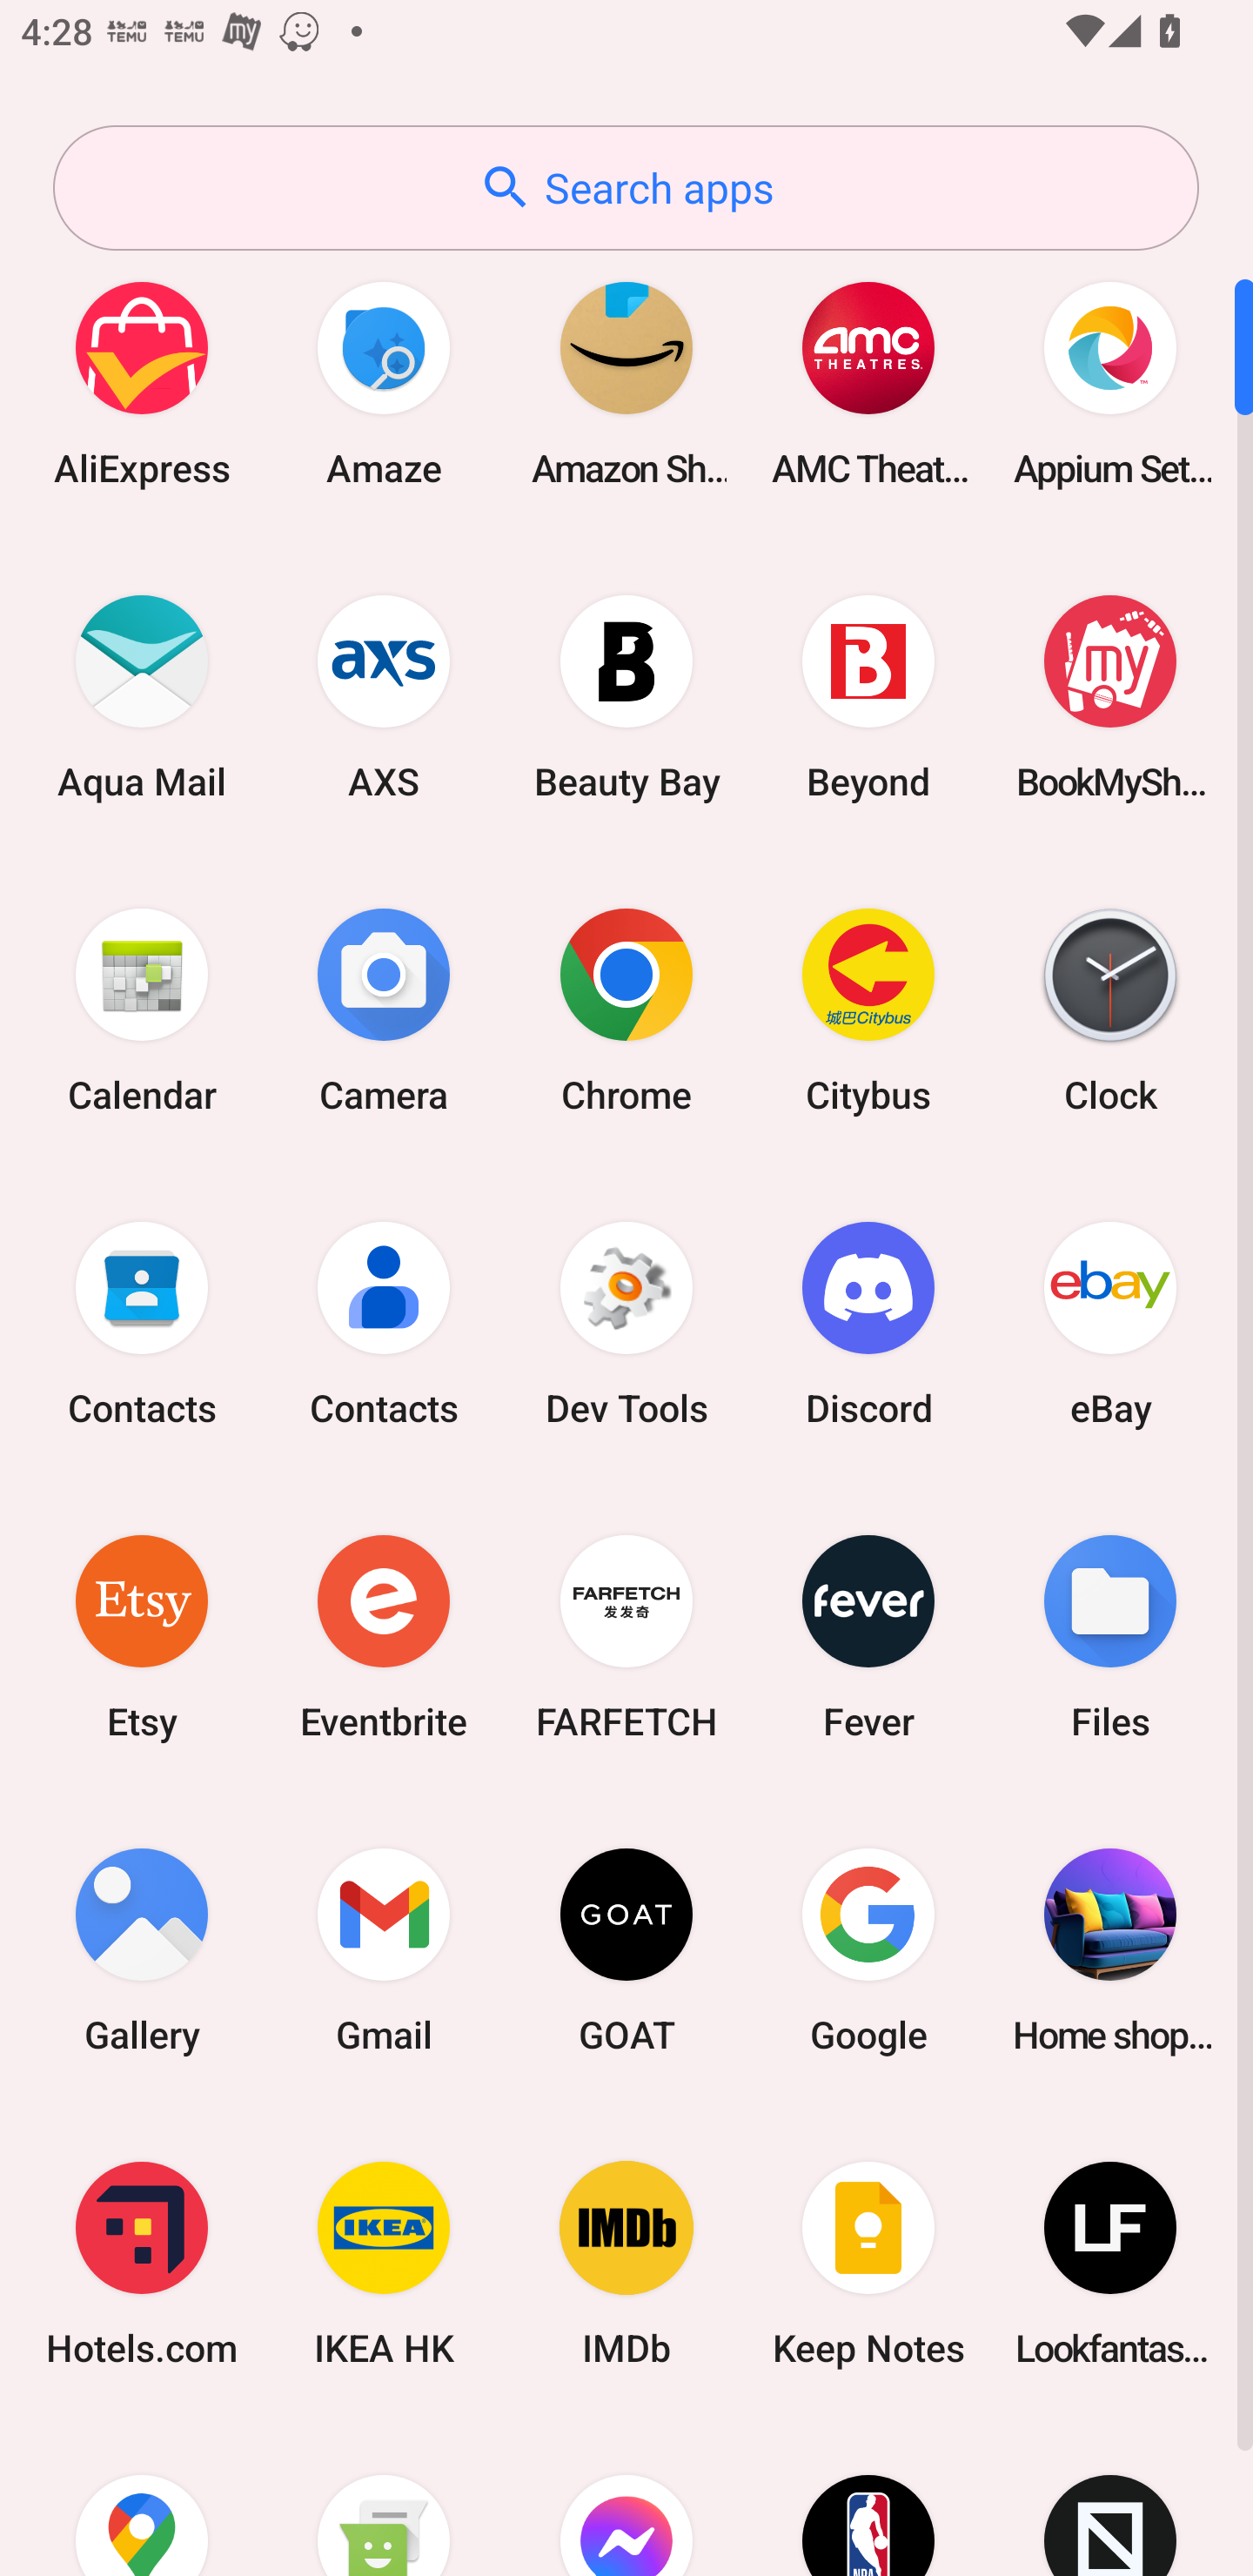 This screenshot has width=1253, height=2576. What do you see at coordinates (384, 383) in the screenshot?
I see `Amaze` at bounding box center [384, 383].